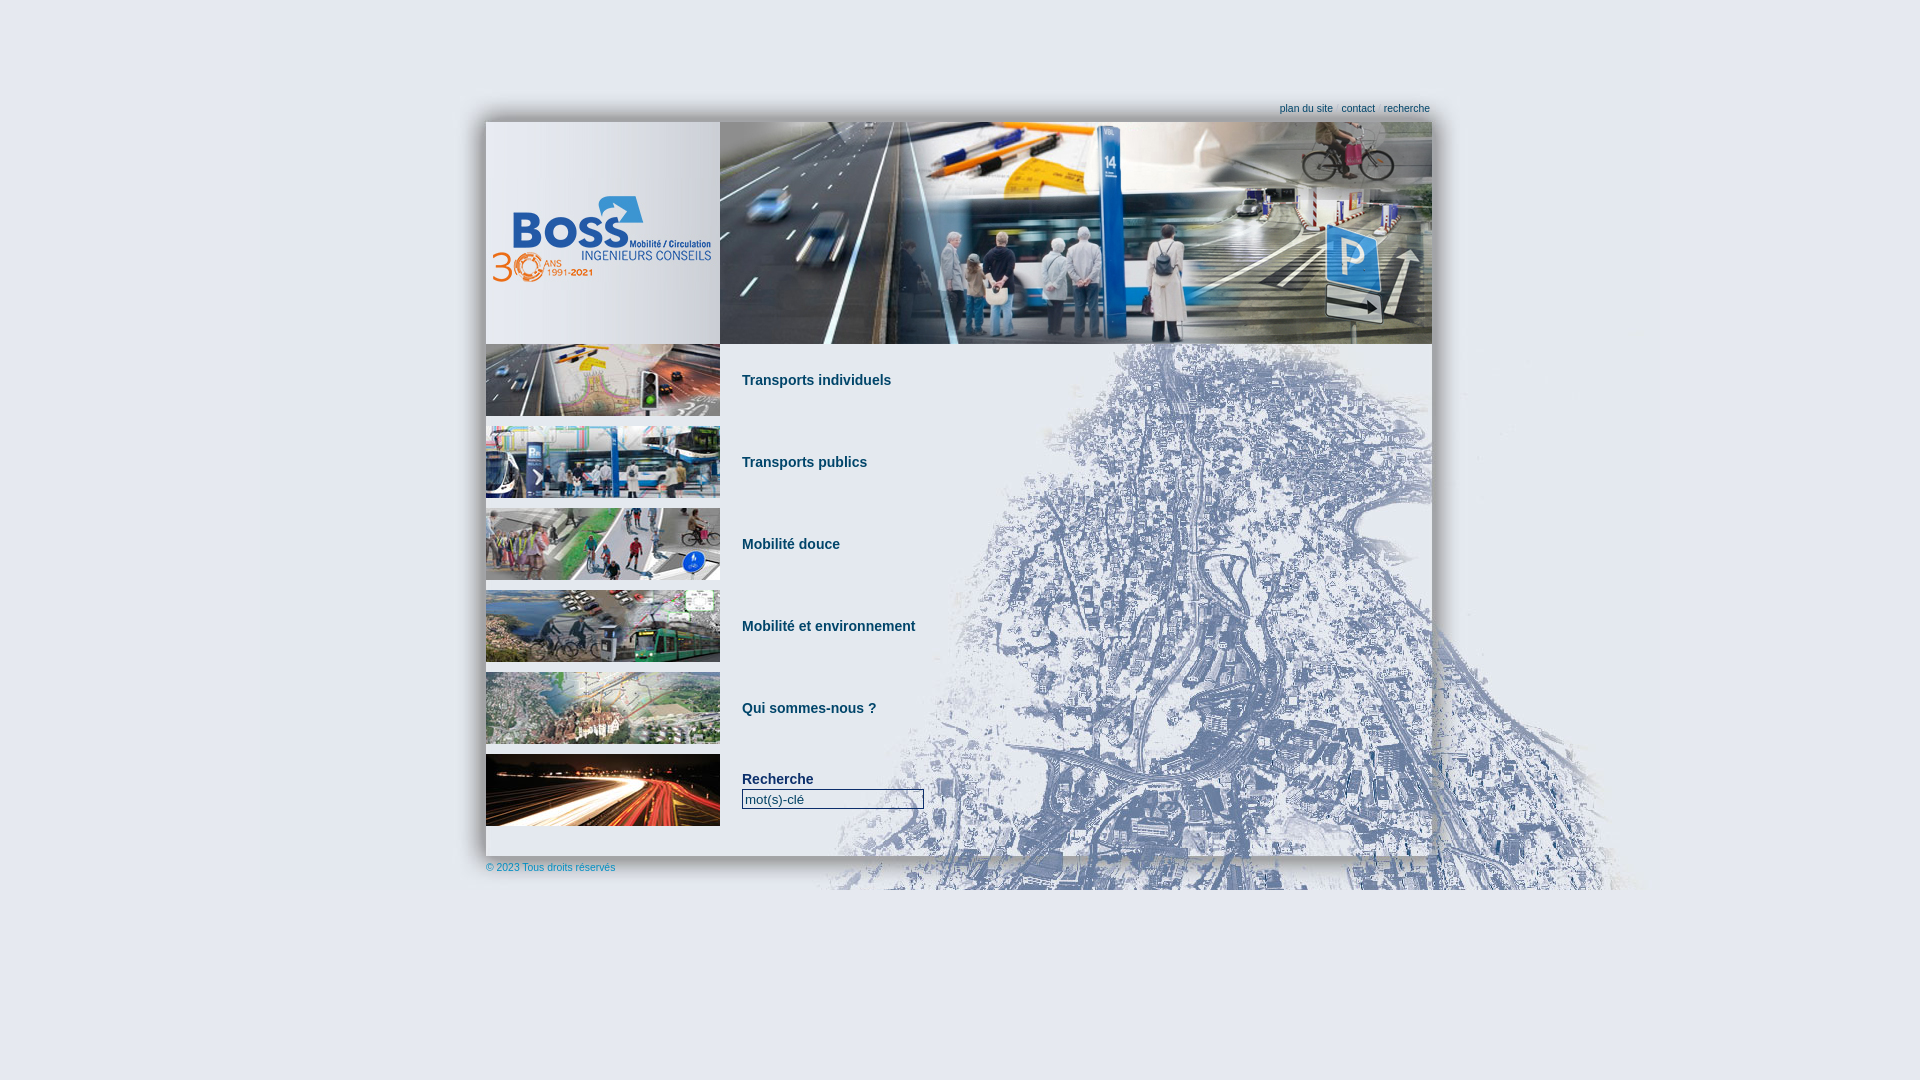 The width and height of the screenshot is (1920, 1080). I want to click on Transports publics, so click(804, 462).